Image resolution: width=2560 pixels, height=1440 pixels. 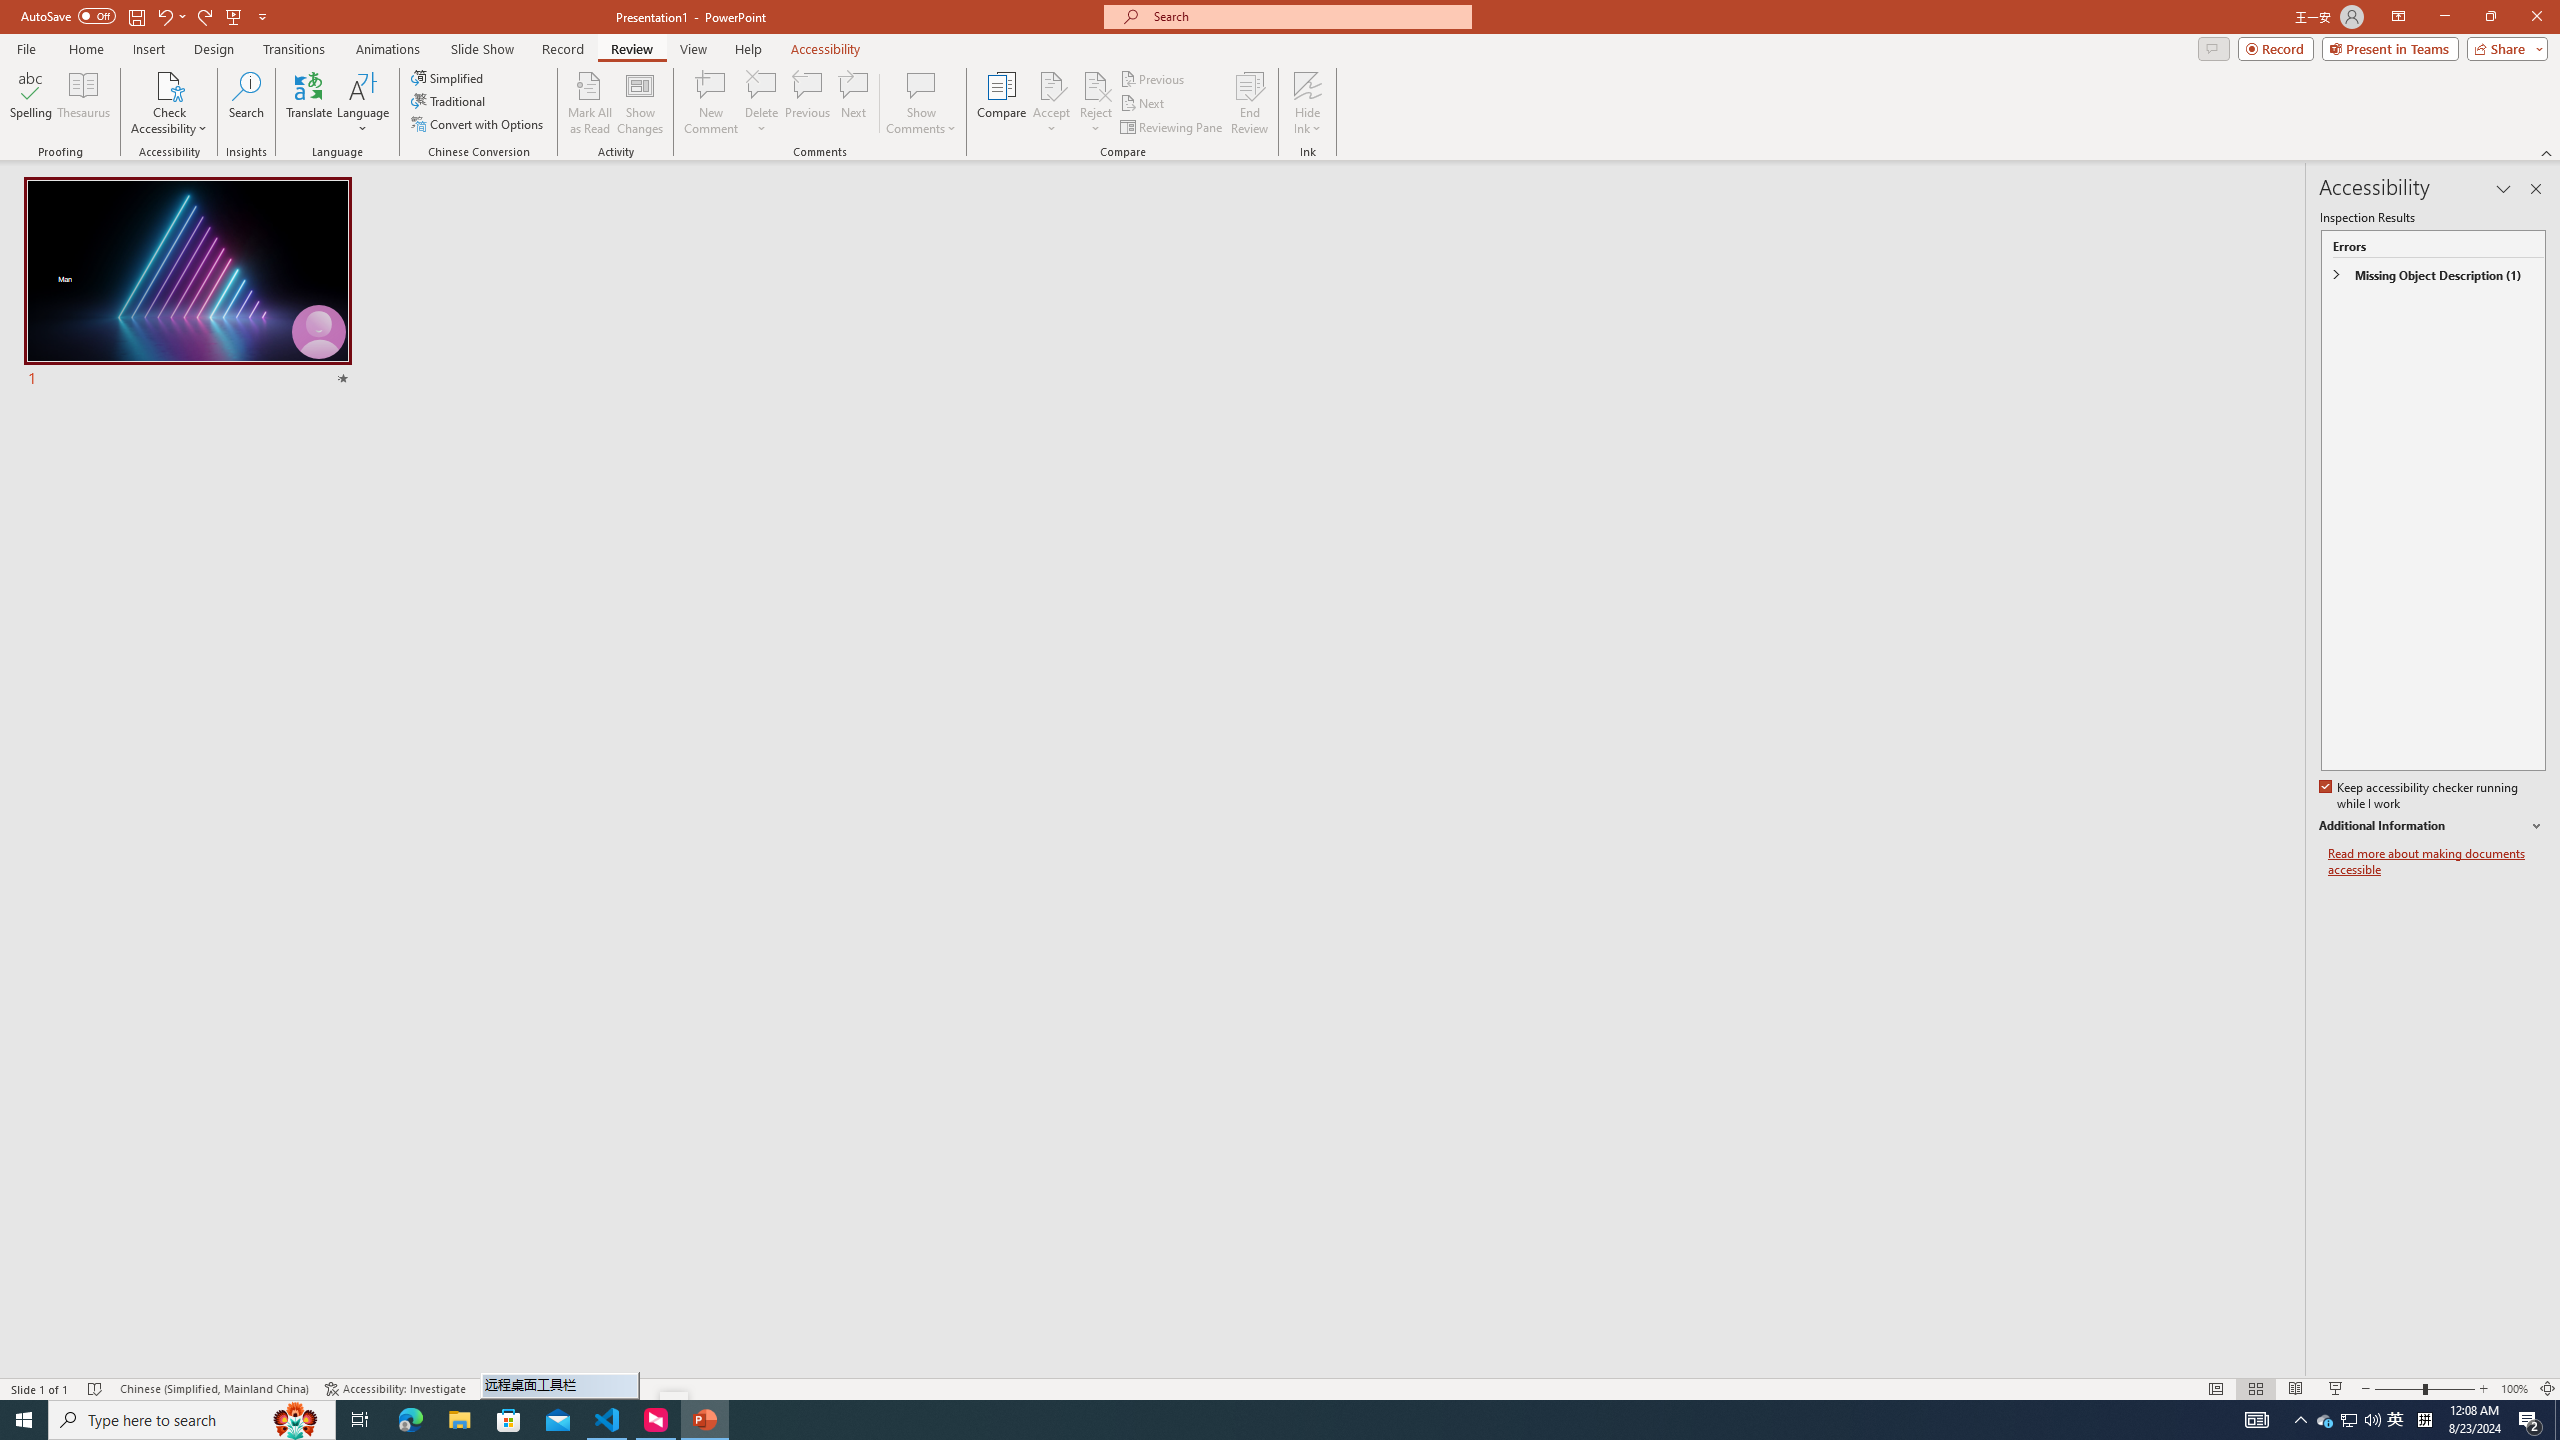 What do you see at coordinates (2420, 796) in the screenshot?
I see `Keep accessibility checker running while I work` at bounding box center [2420, 796].